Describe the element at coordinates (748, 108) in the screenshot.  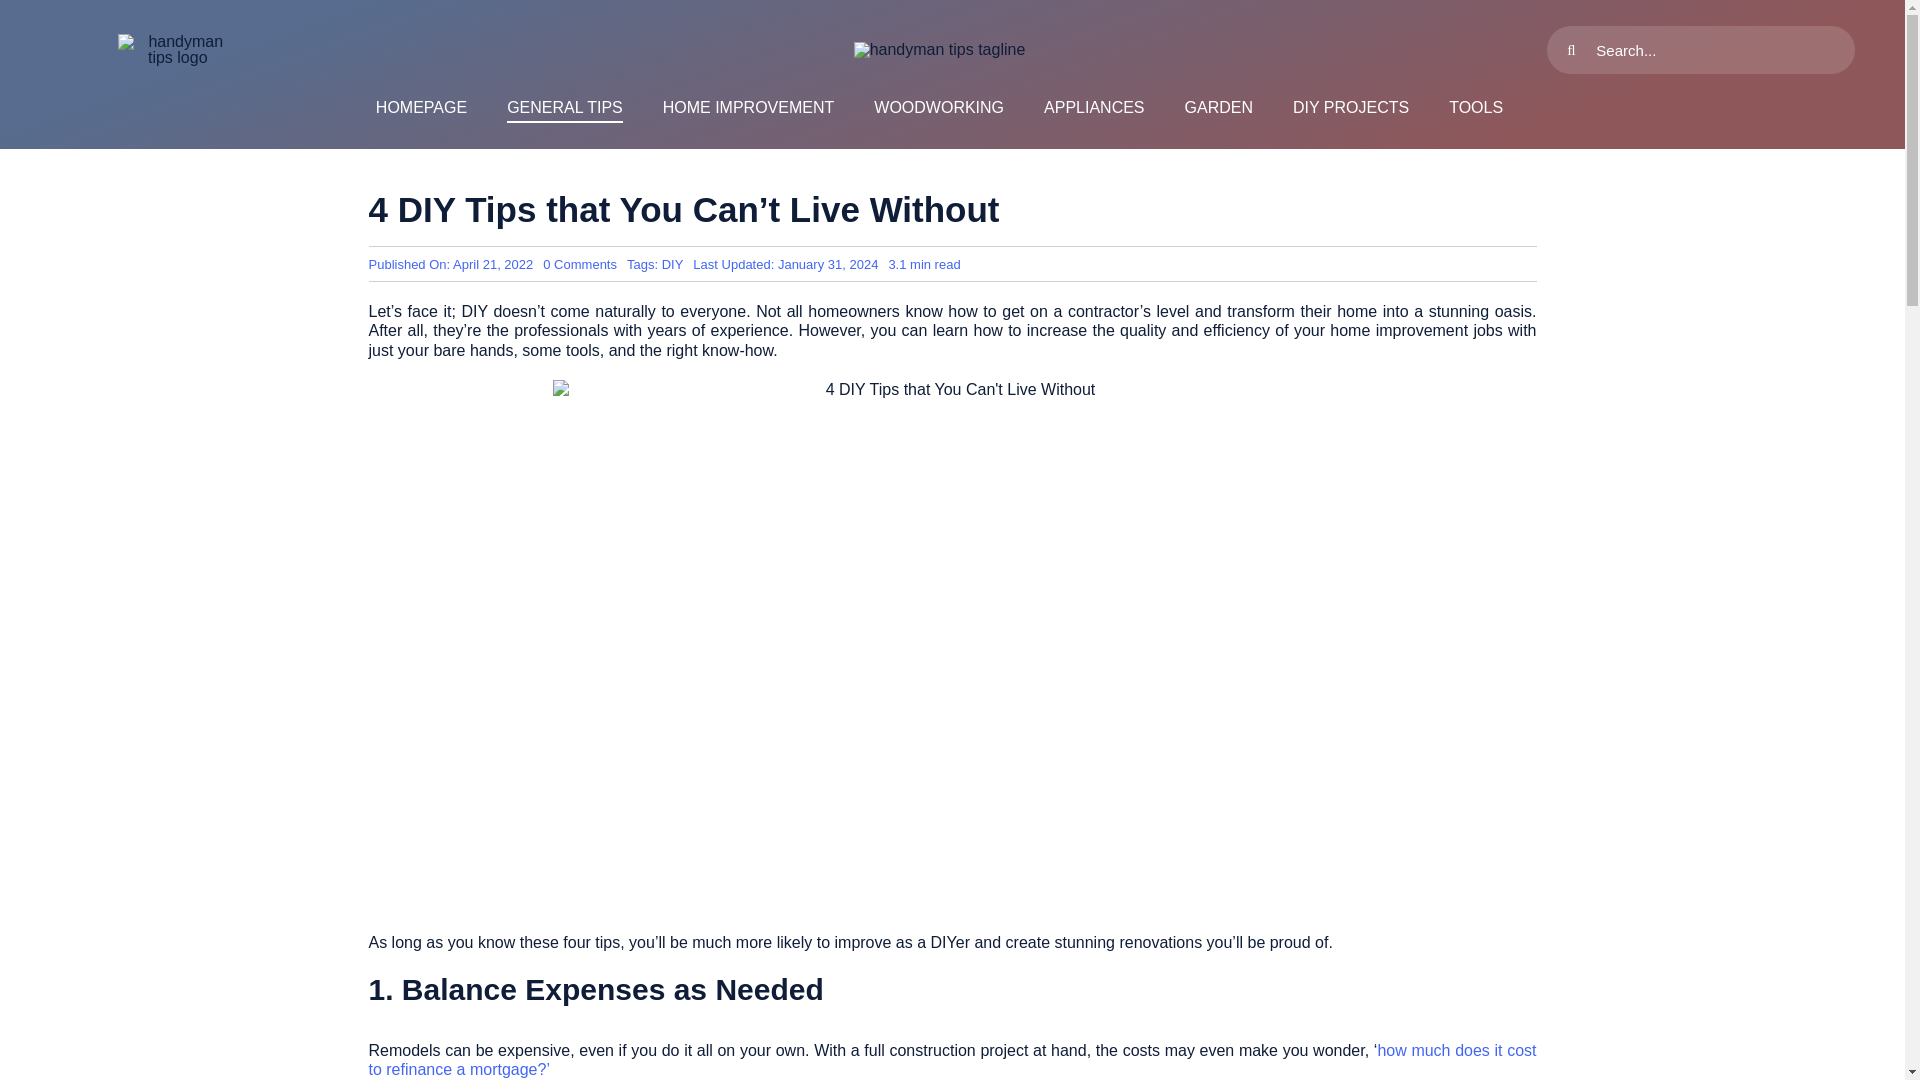
I see `HOME IMPROVEMENT` at that location.